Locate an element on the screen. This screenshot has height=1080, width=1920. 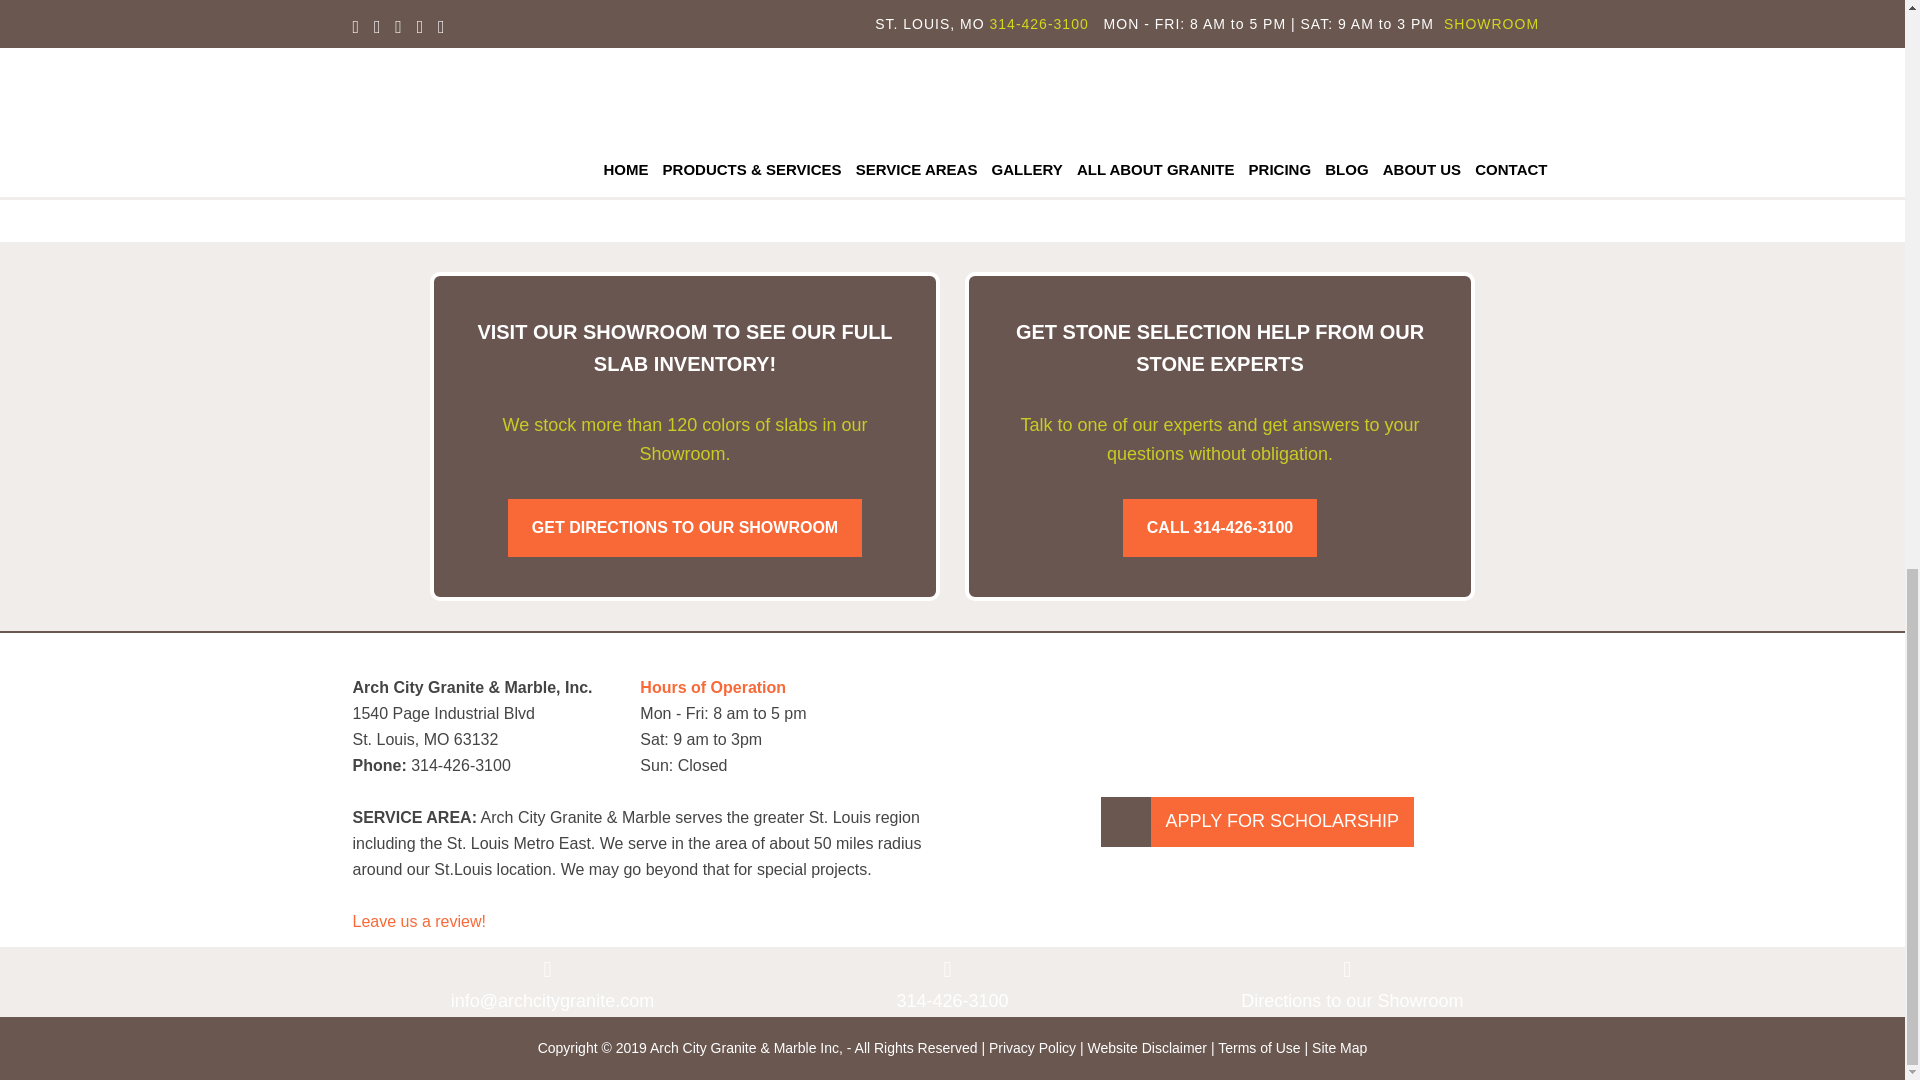
ofallon mo chamber of commerce is located at coordinates (1184, 694).